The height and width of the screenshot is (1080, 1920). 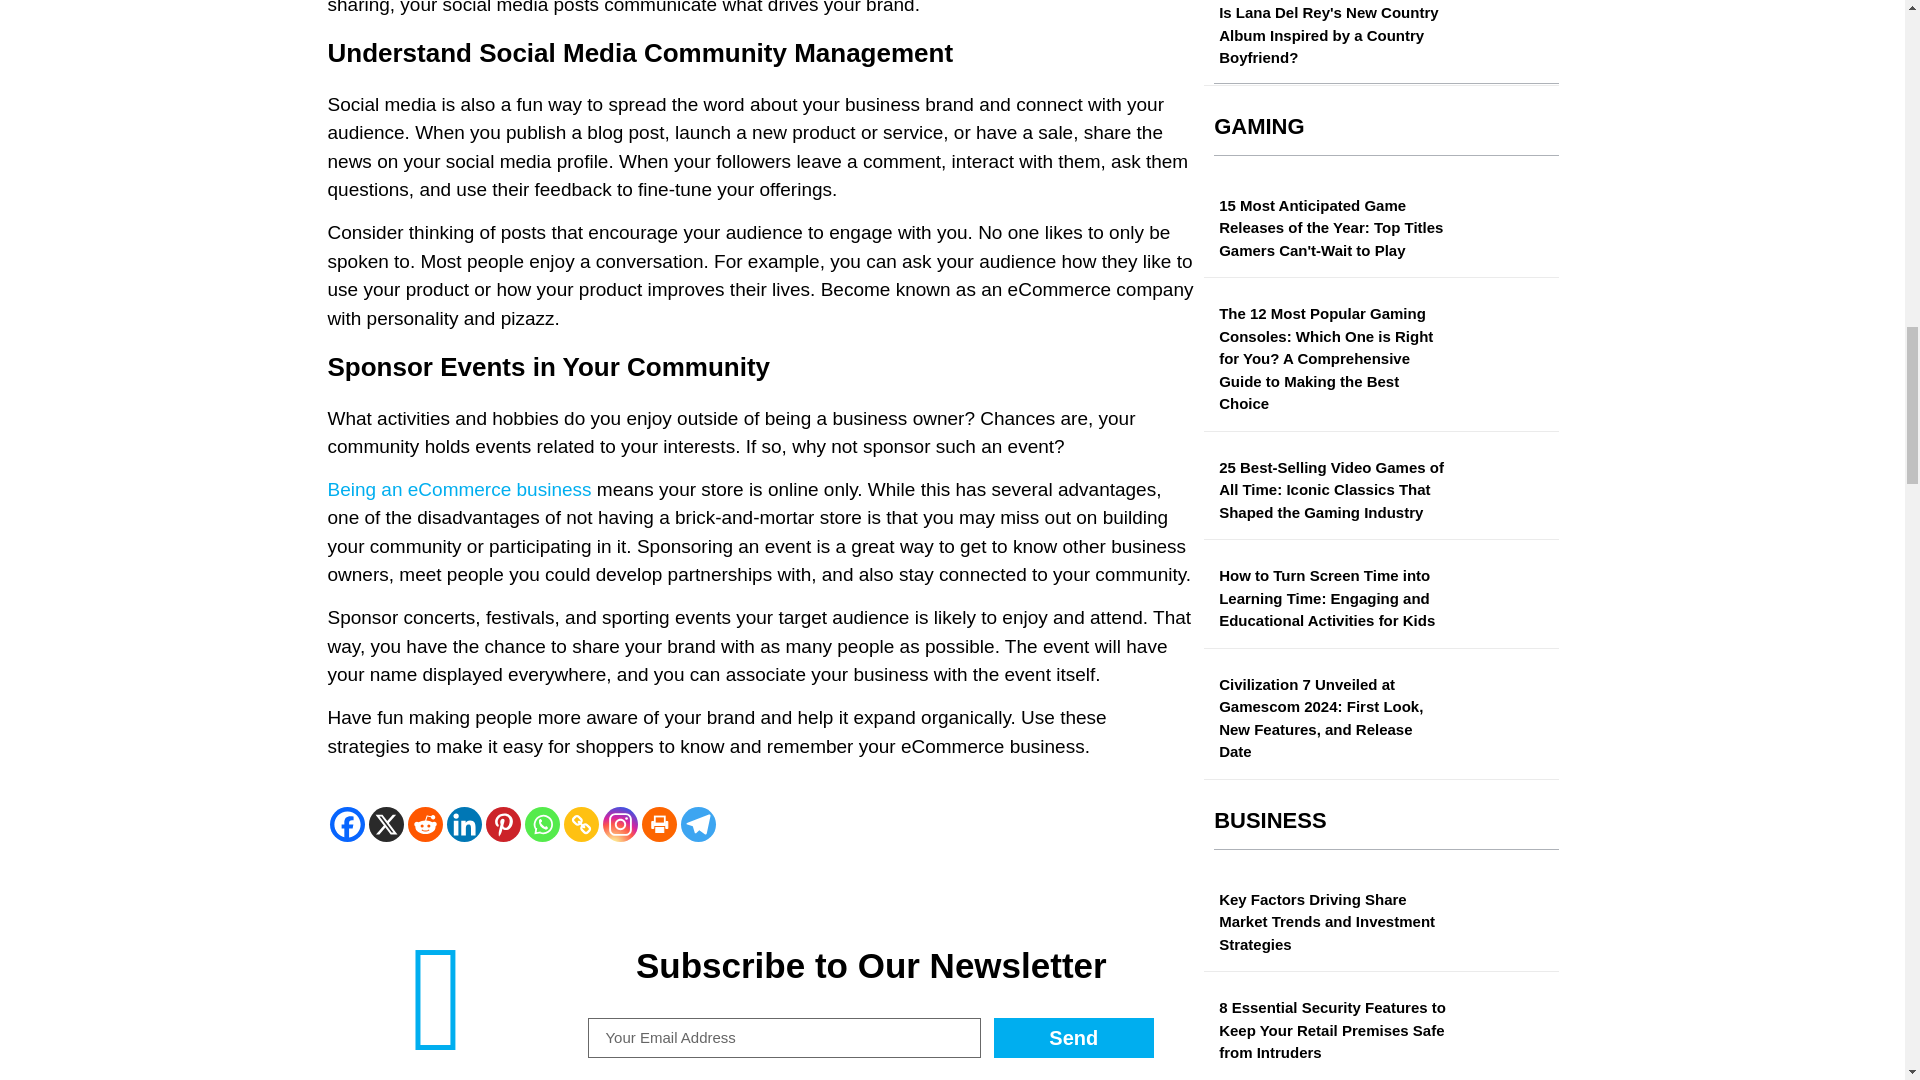 What do you see at coordinates (502, 824) in the screenshot?
I see `Pinterest` at bounding box center [502, 824].